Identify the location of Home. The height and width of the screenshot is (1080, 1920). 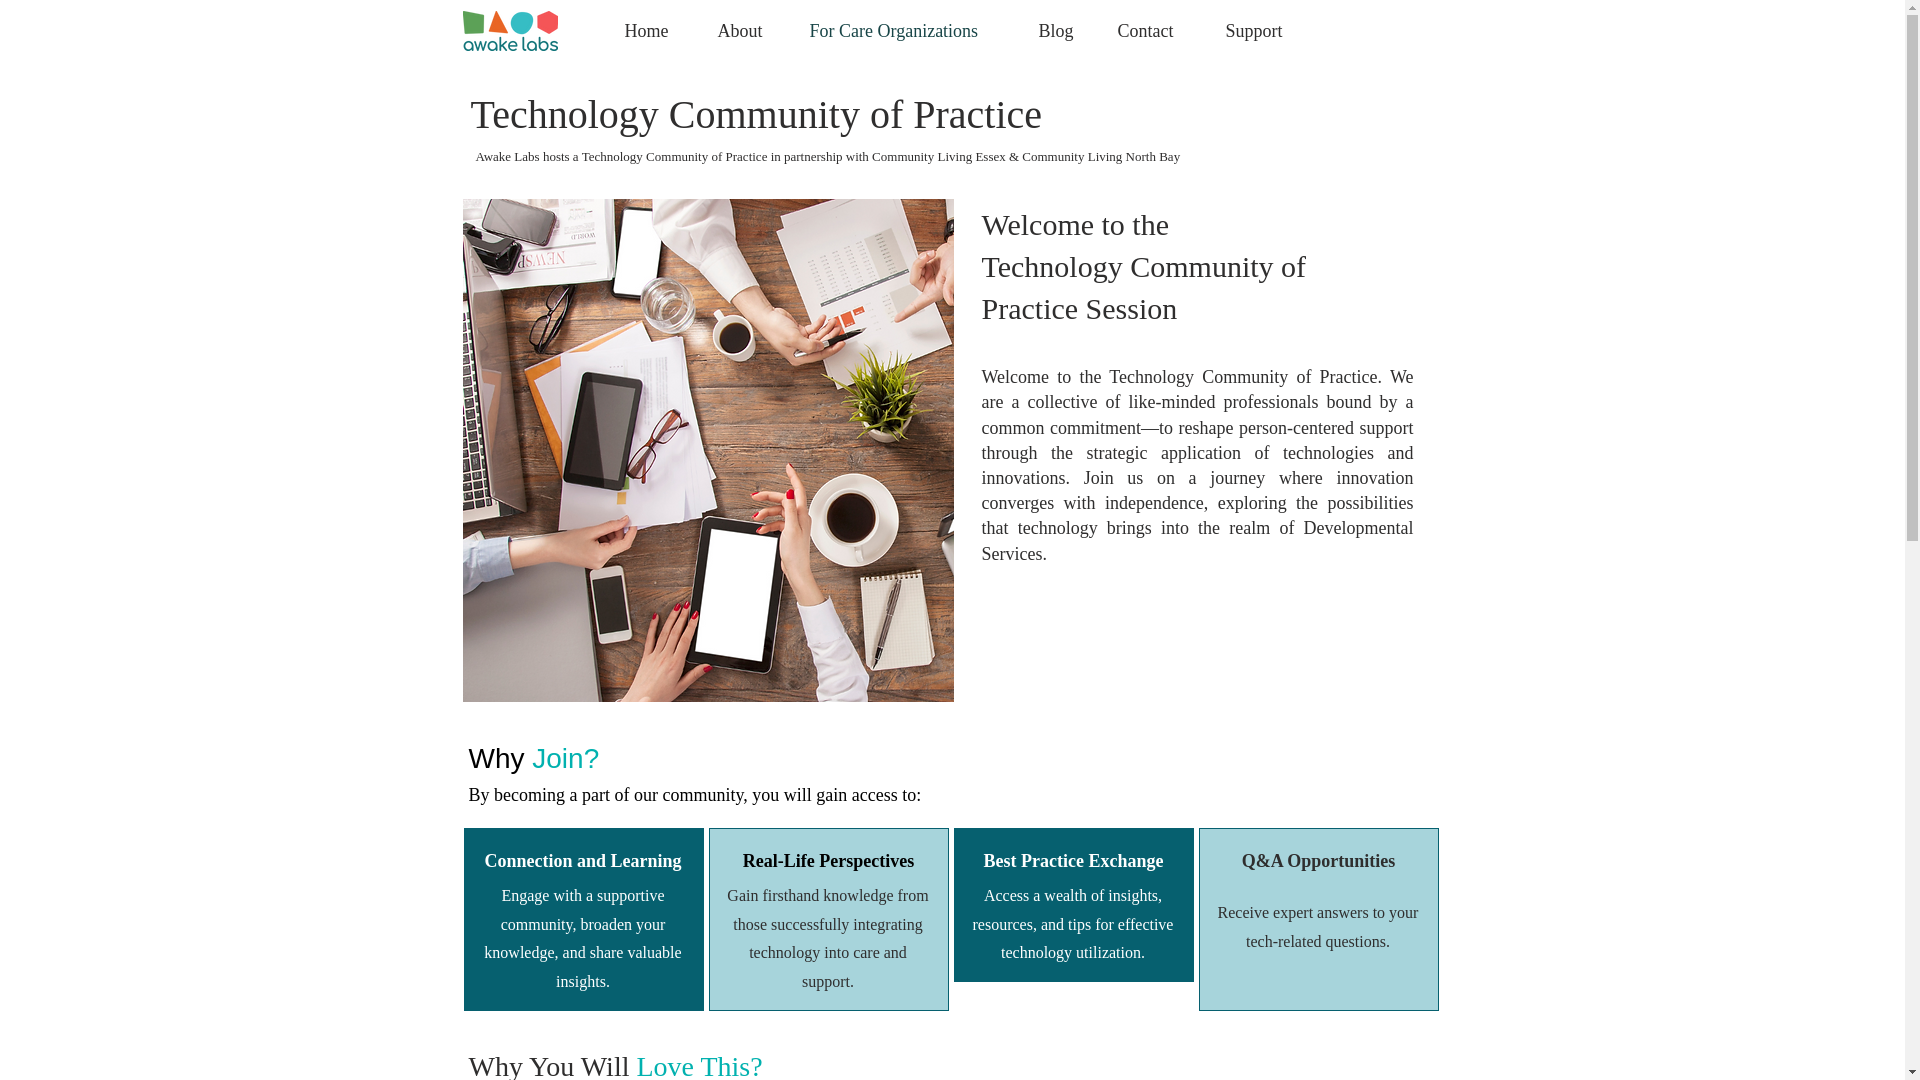
(656, 31).